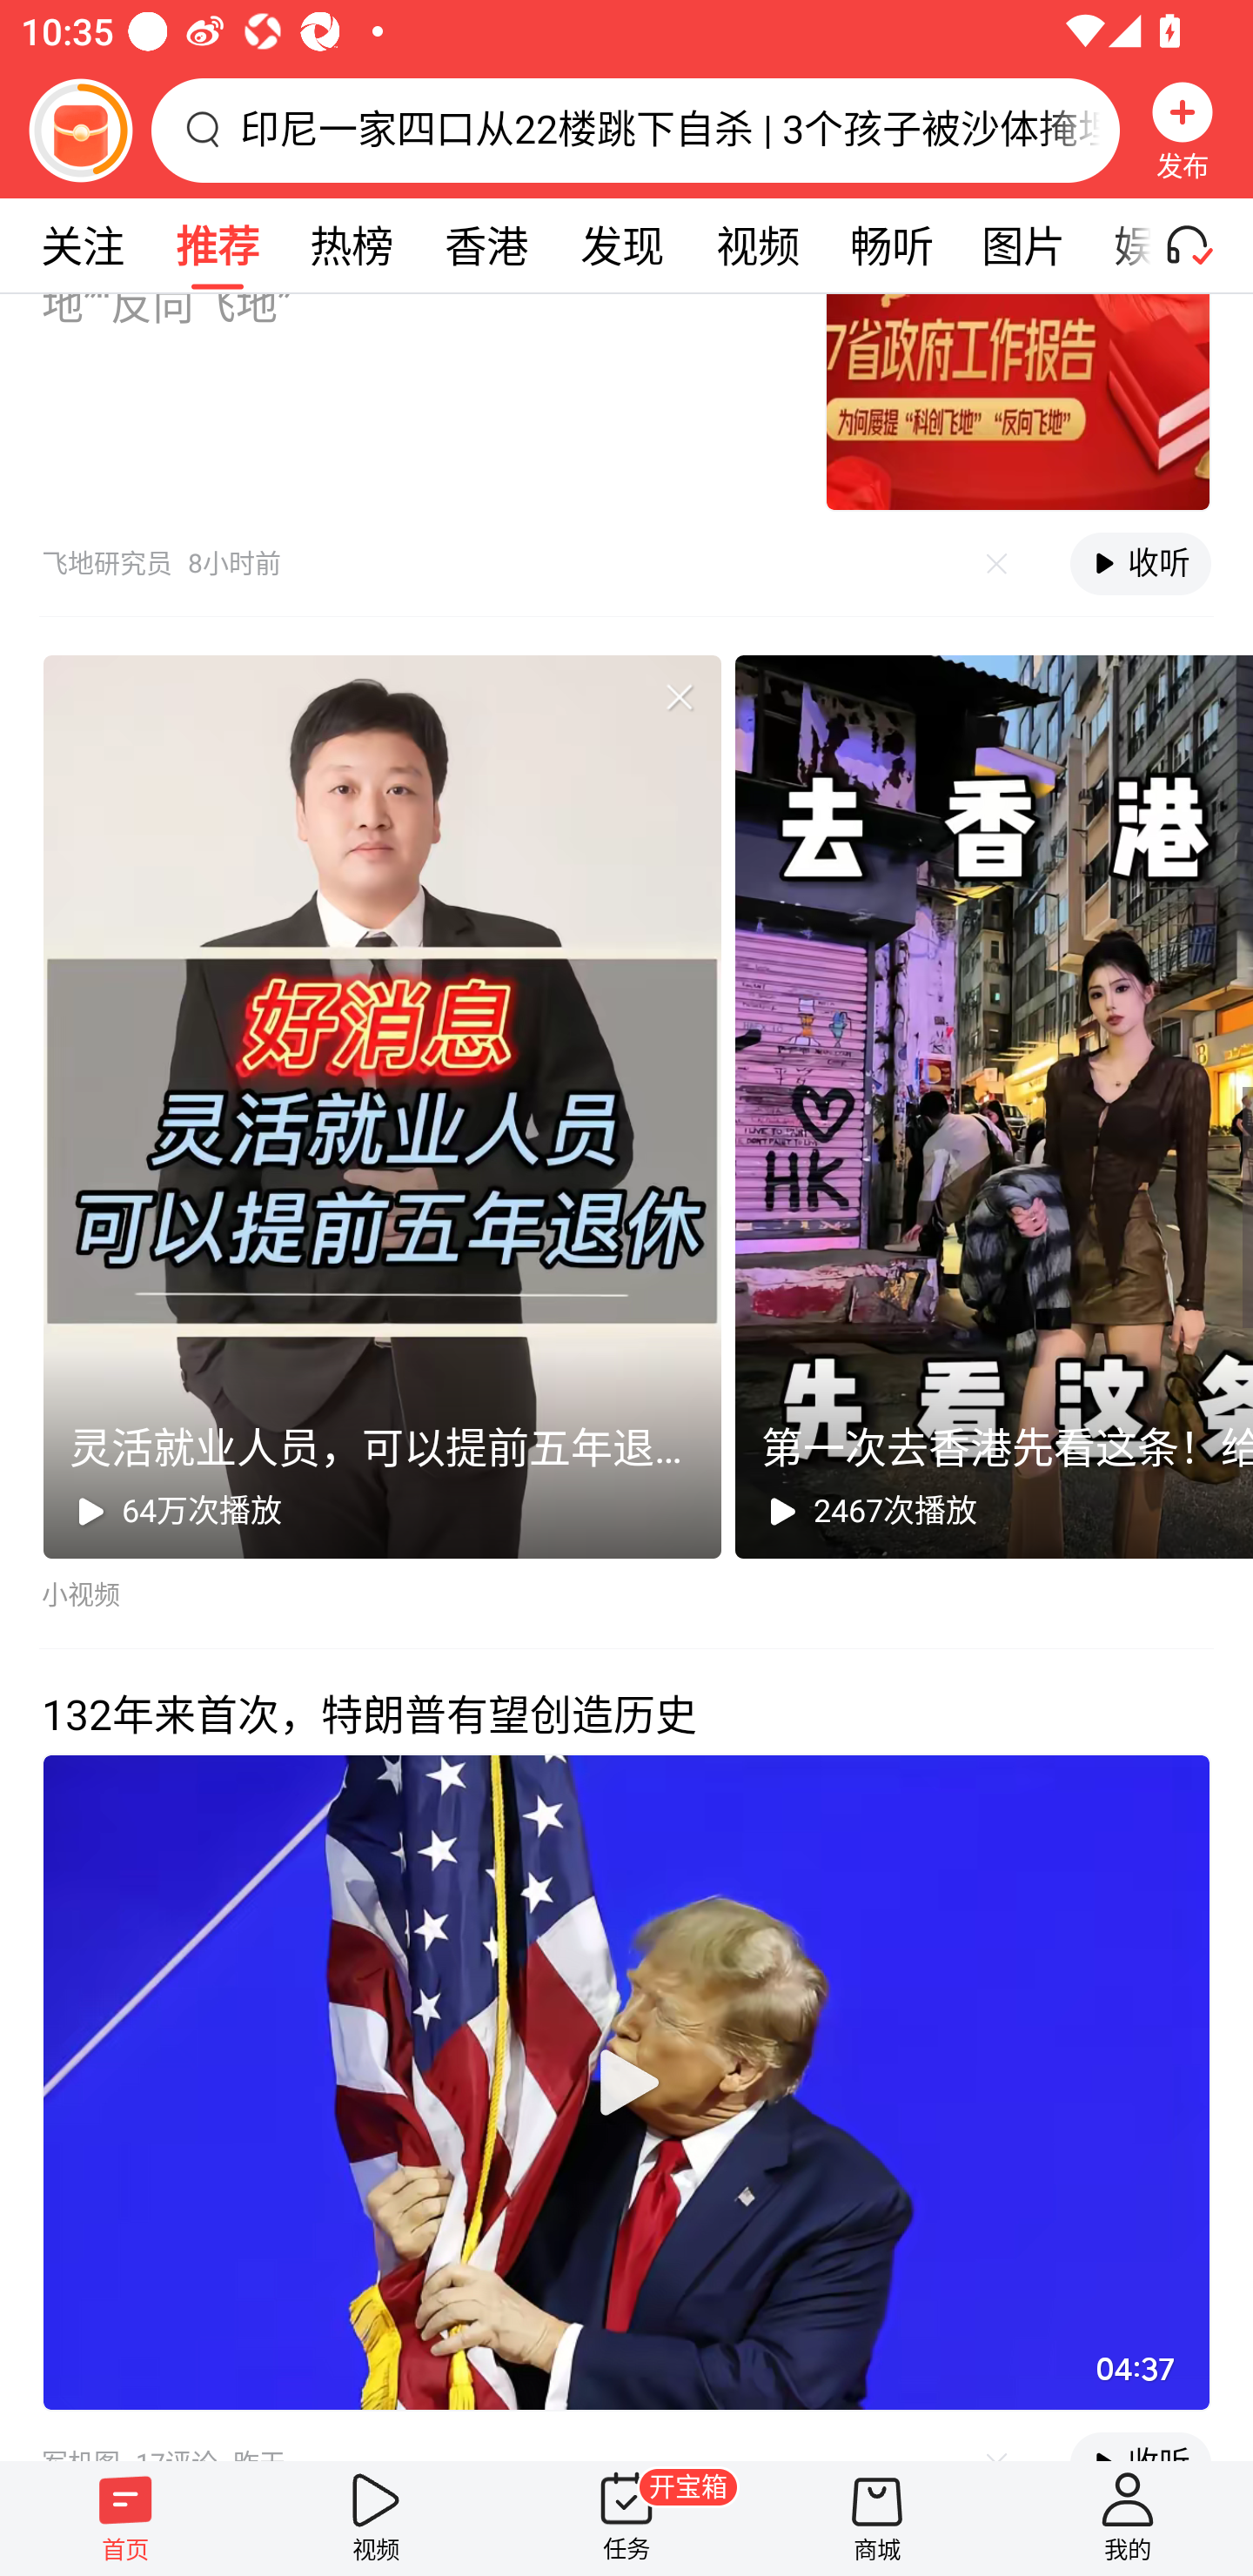 The height and width of the screenshot is (2576, 1253). Describe the element at coordinates (626, 2518) in the screenshot. I see `任务 开宝箱` at that location.